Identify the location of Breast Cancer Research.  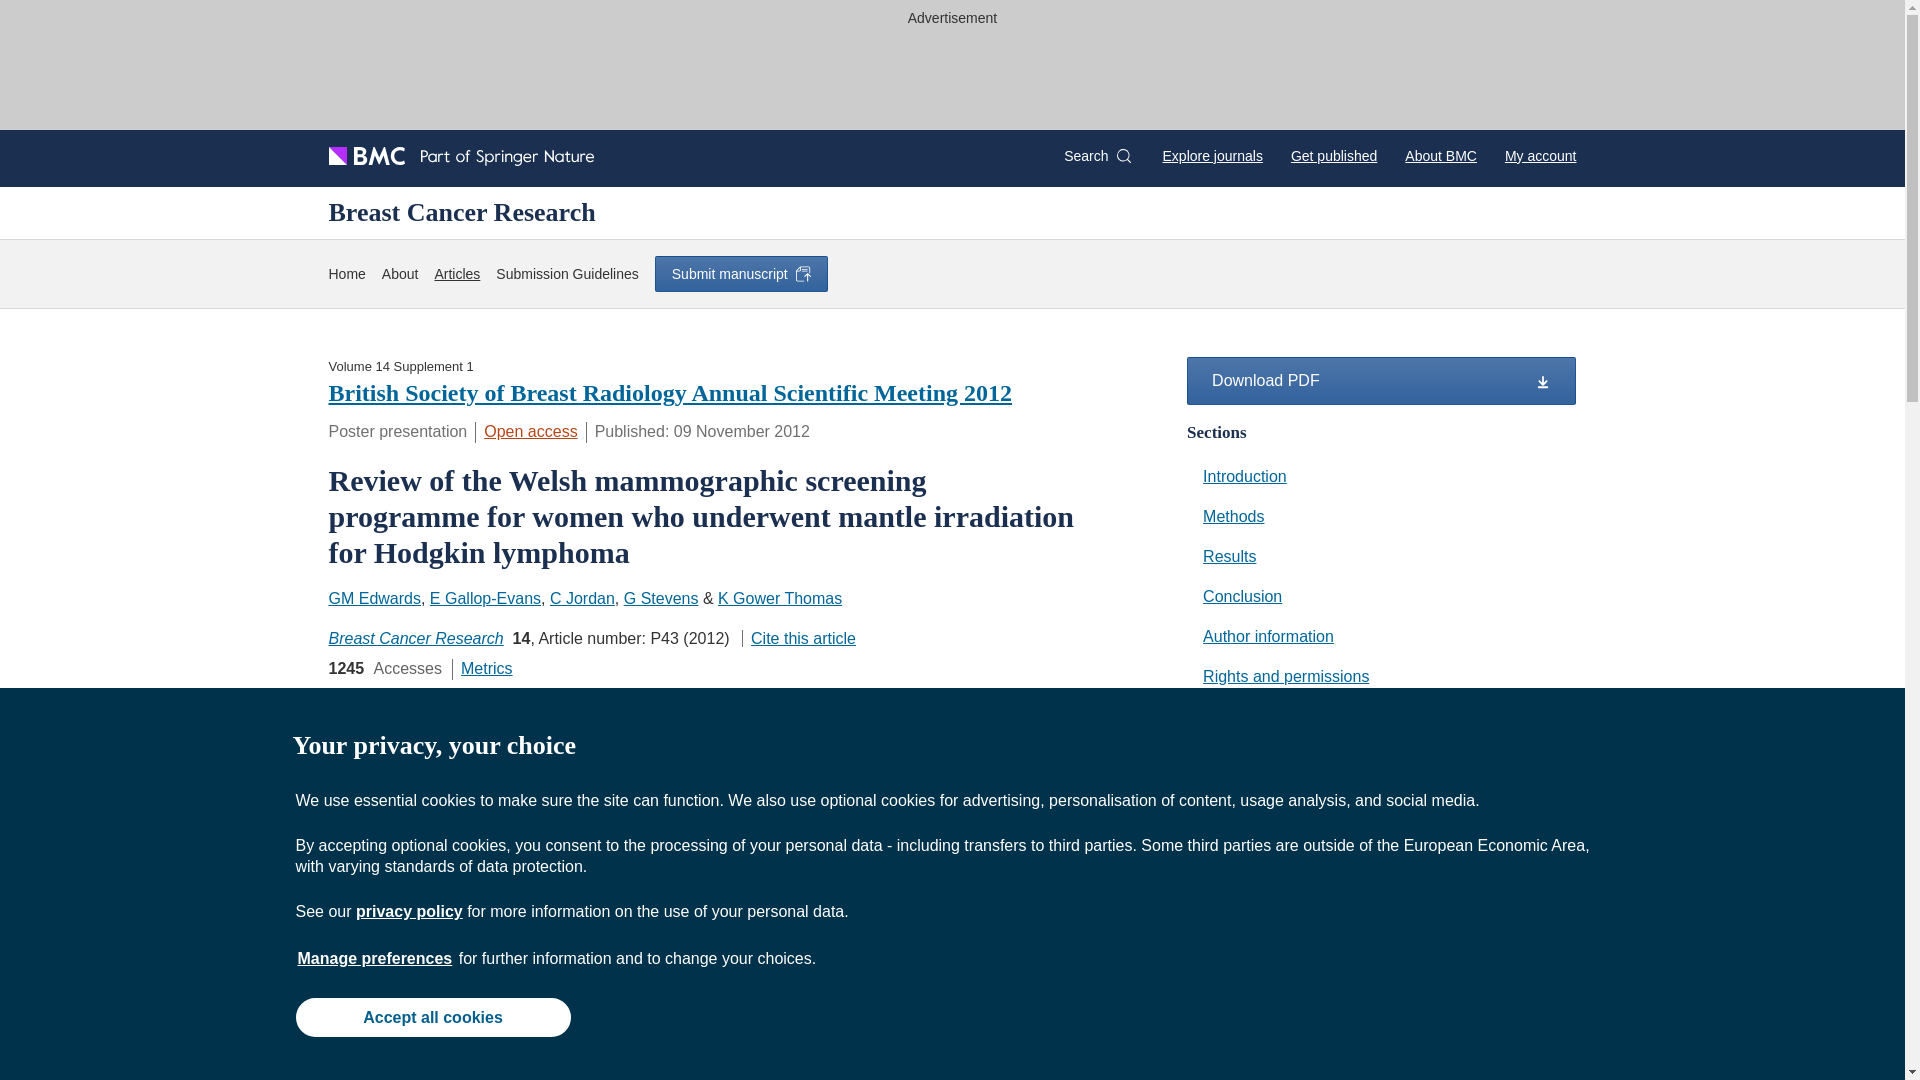
(416, 638).